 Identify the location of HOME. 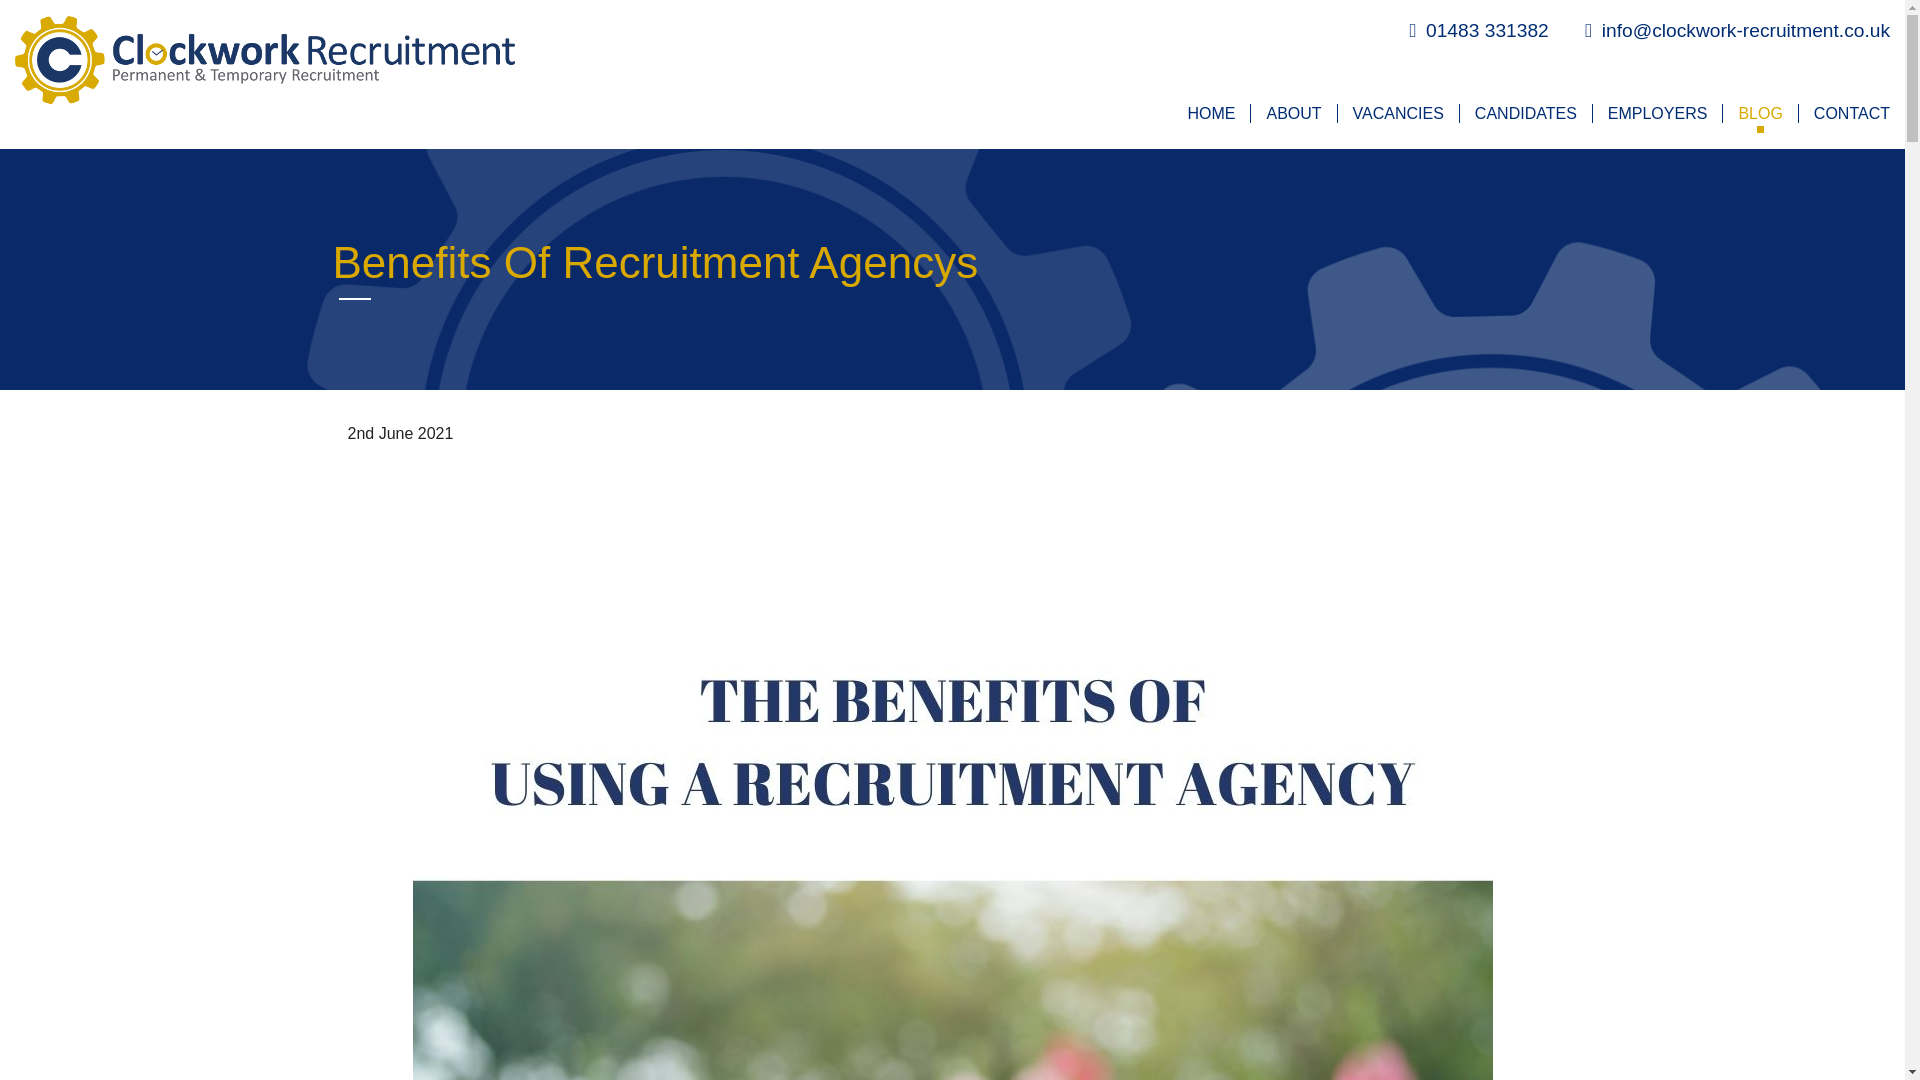
(1210, 113).